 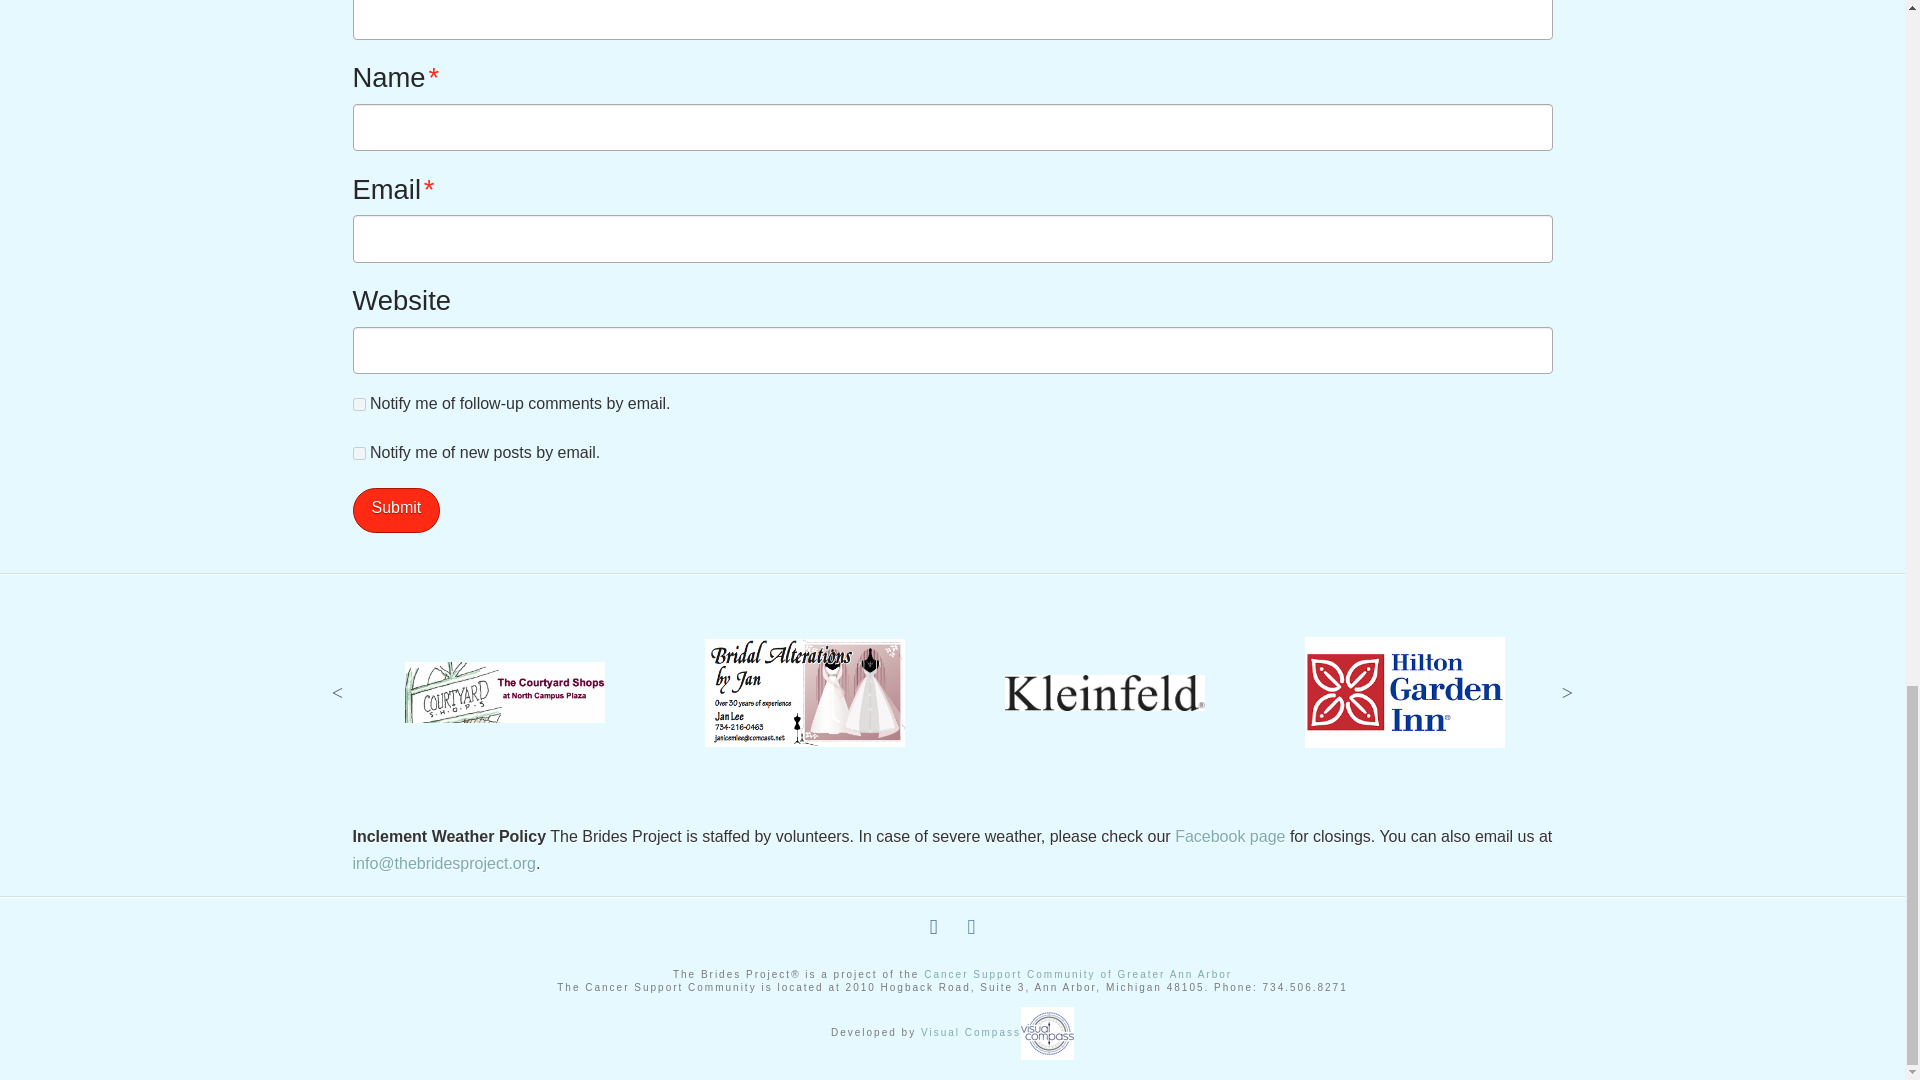 I want to click on Submit, so click(x=395, y=510).